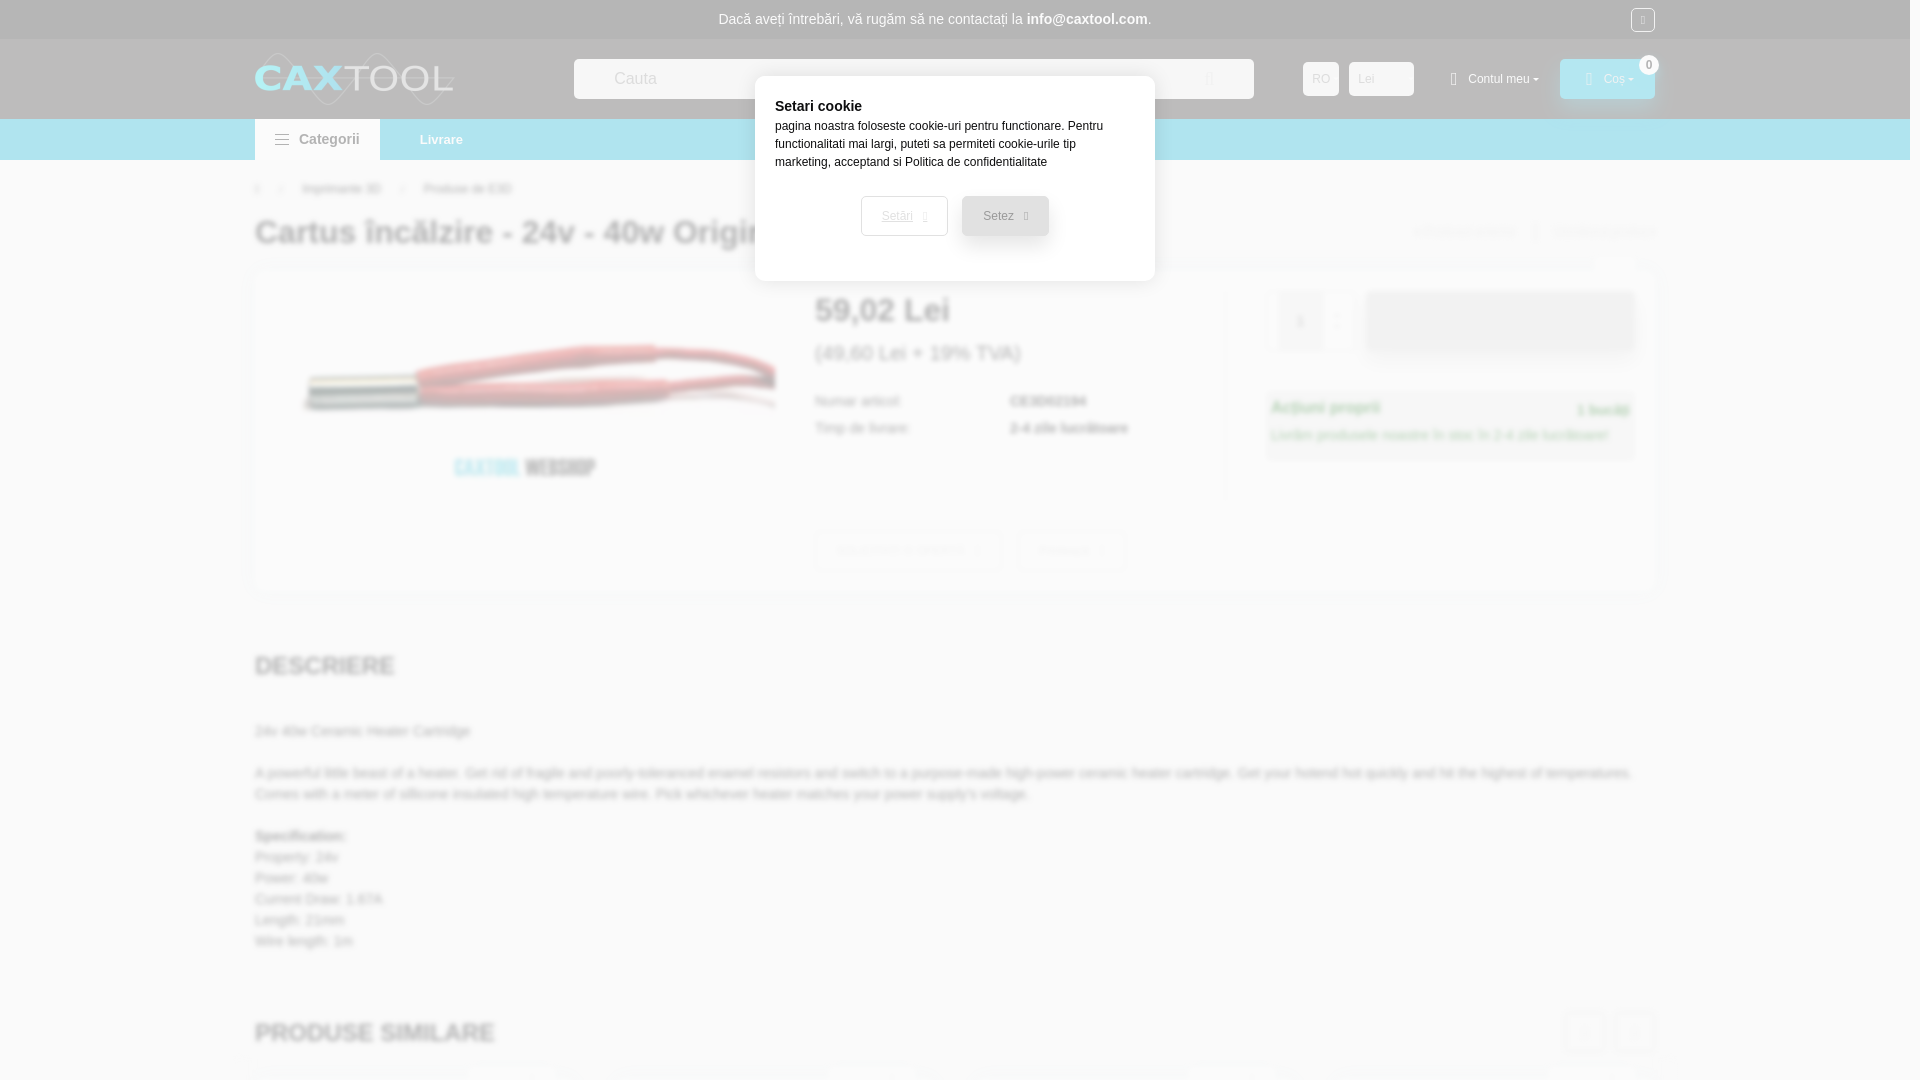  Describe the element at coordinates (468, 188) in the screenshot. I see `Produse de E3D` at that location.